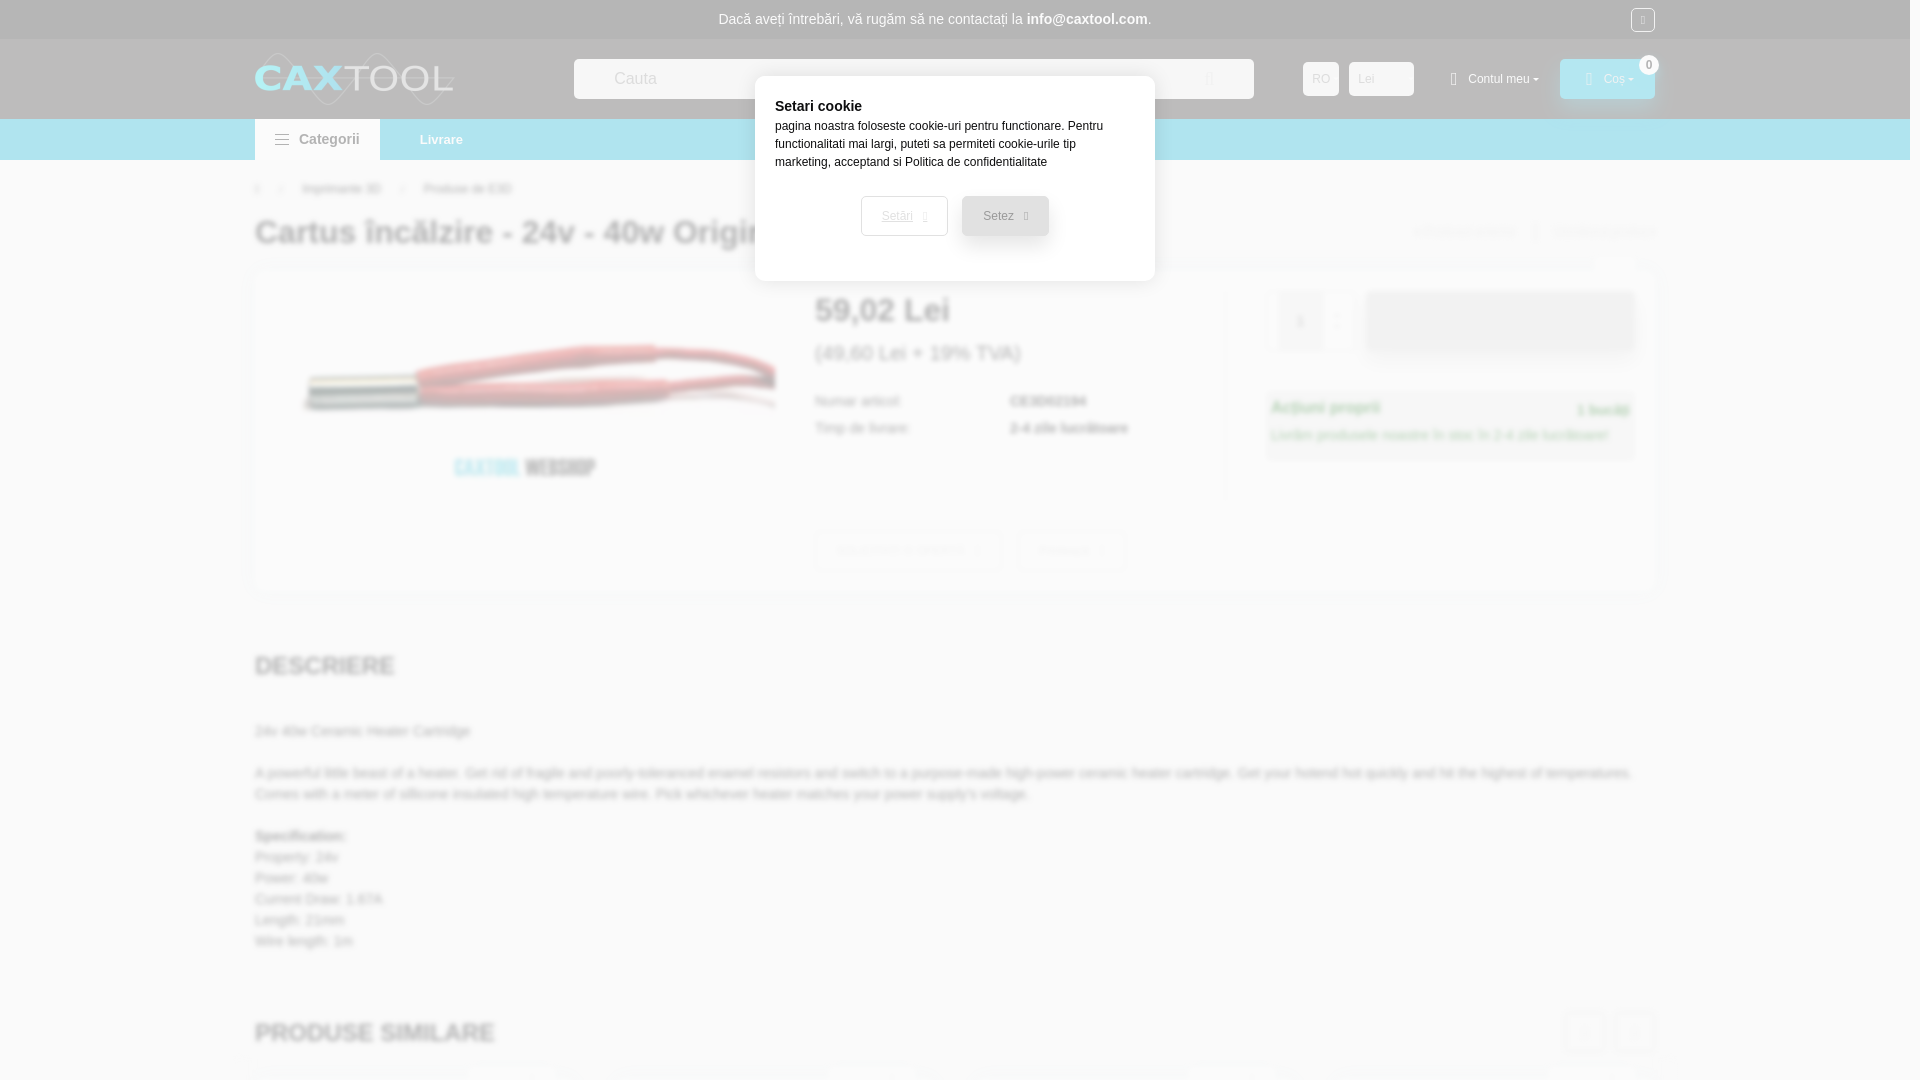  Describe the element at coordinates (468, 188) in the screenshot. I see `Produse de E3D` at that location.